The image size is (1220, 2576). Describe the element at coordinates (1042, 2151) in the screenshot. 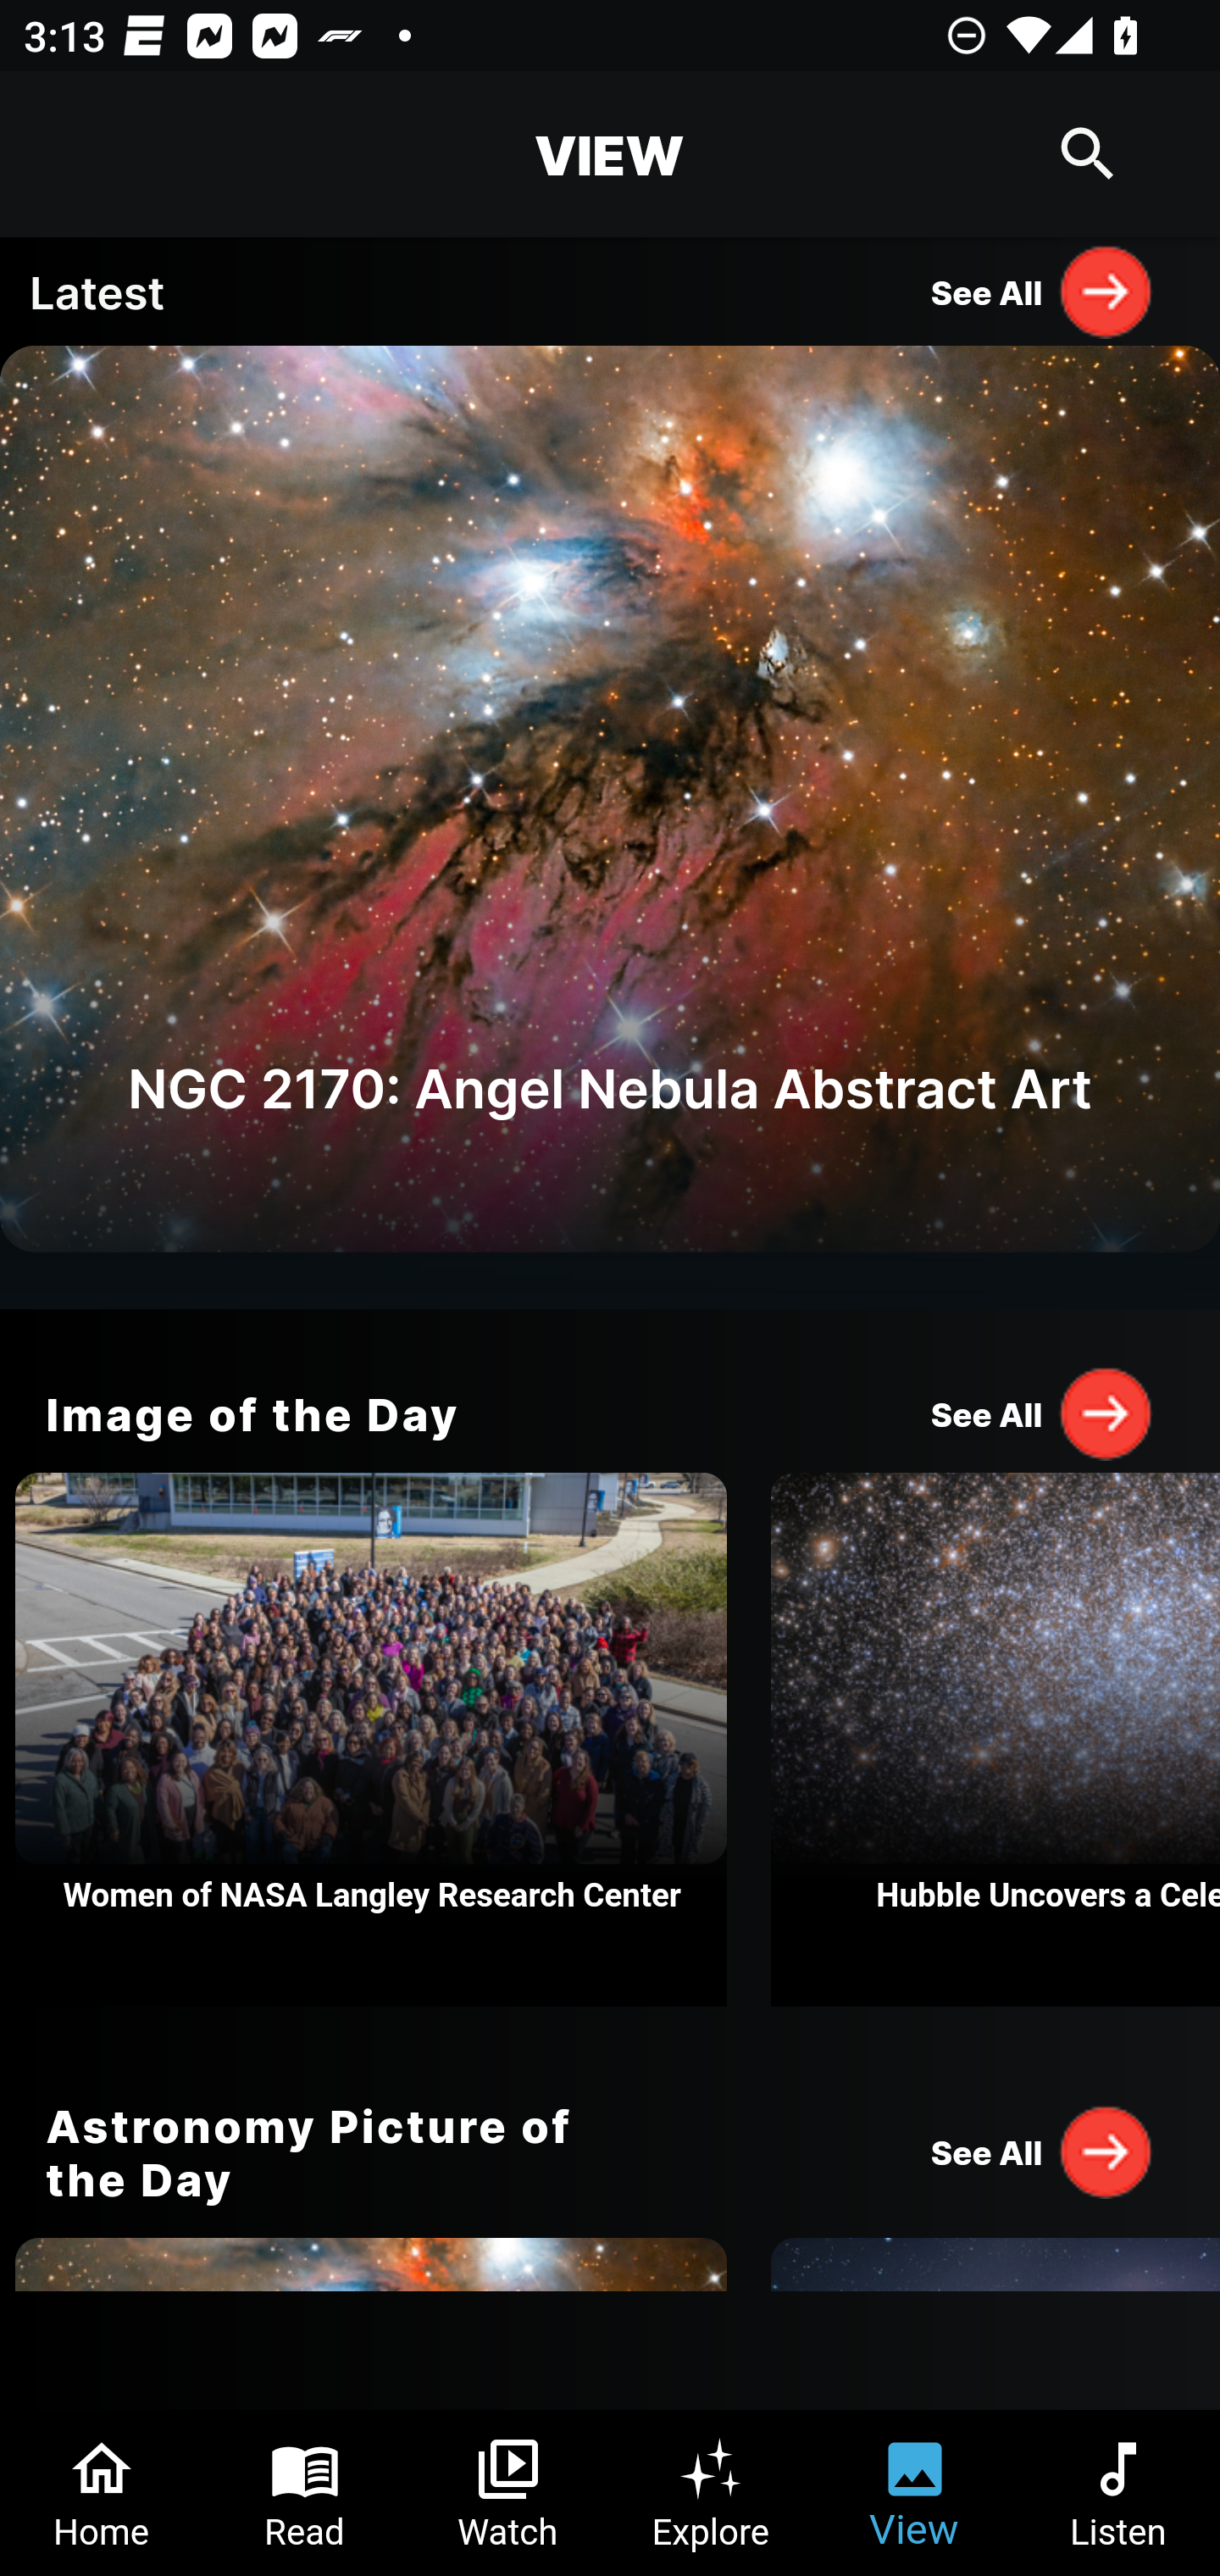

I see `See All` at that location.